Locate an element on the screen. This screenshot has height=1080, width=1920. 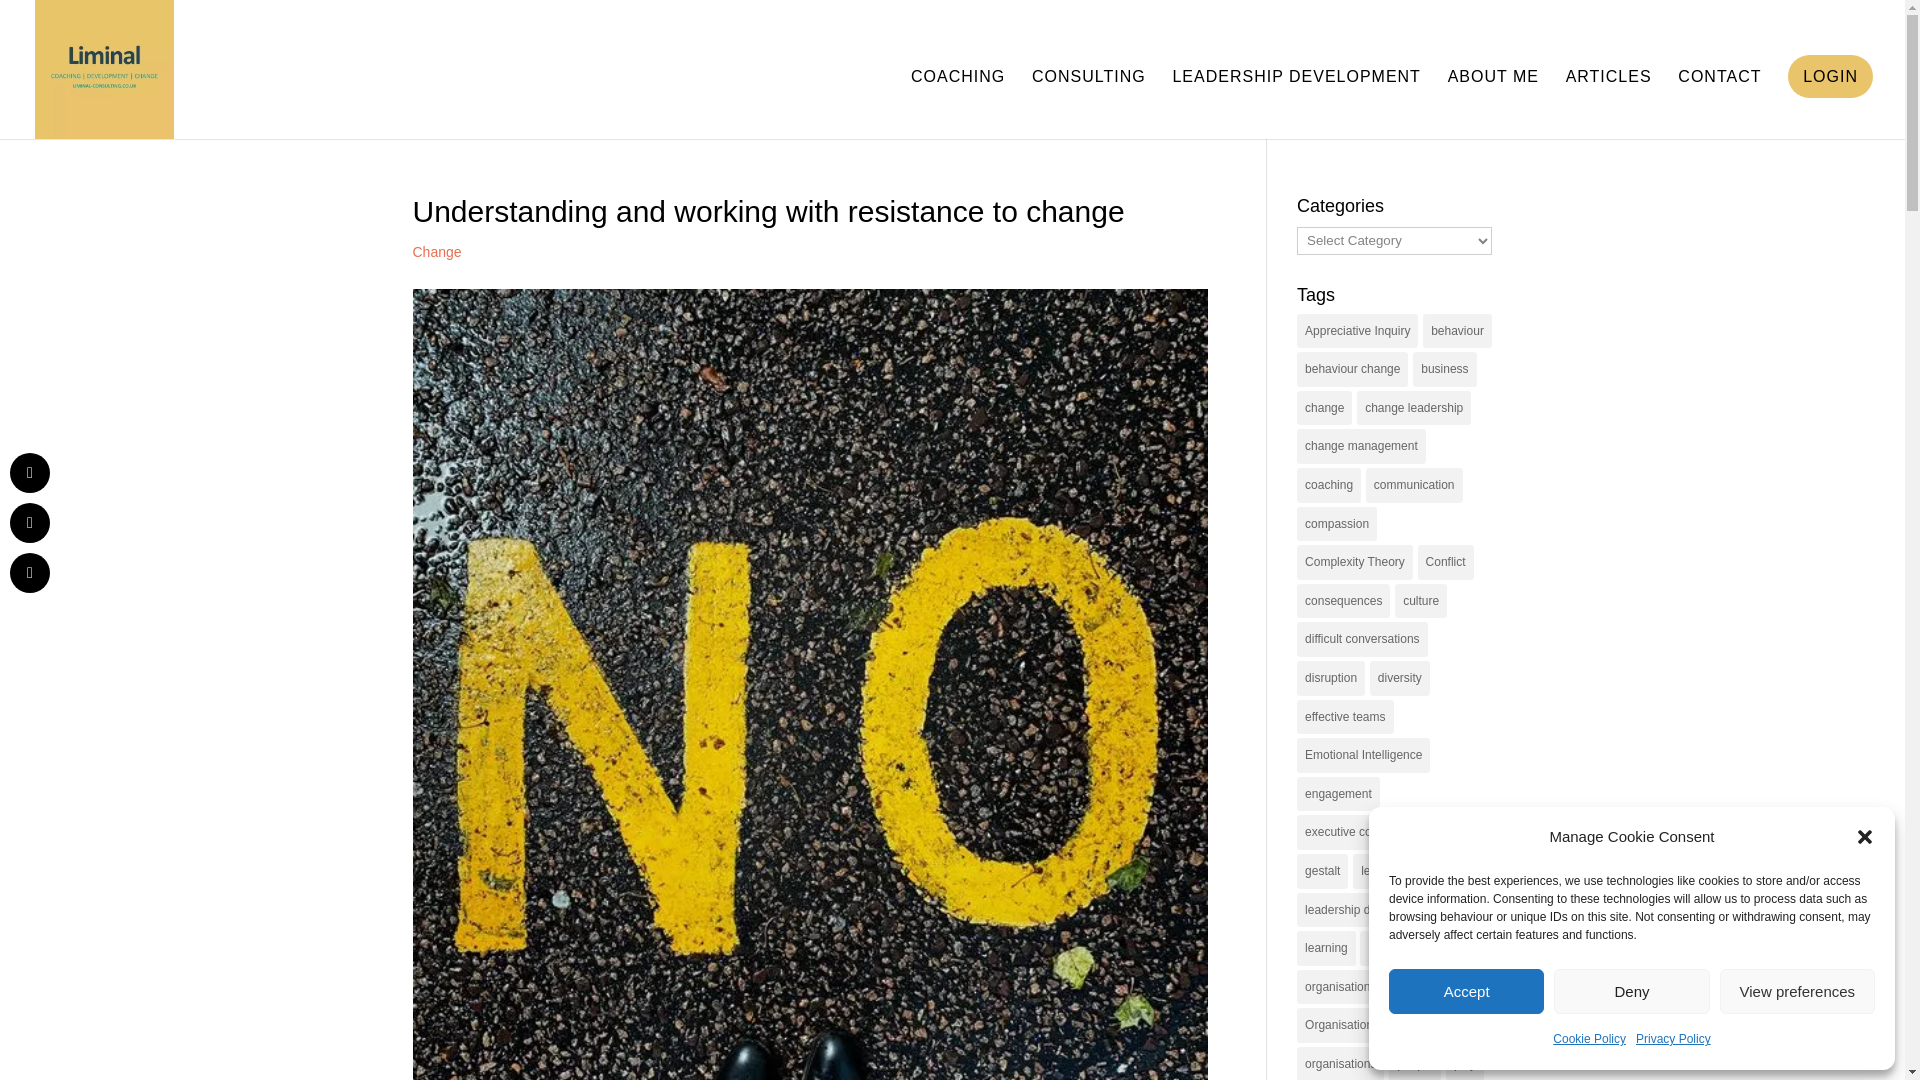
ABOUT ME is located at coordinates (1493, 104).